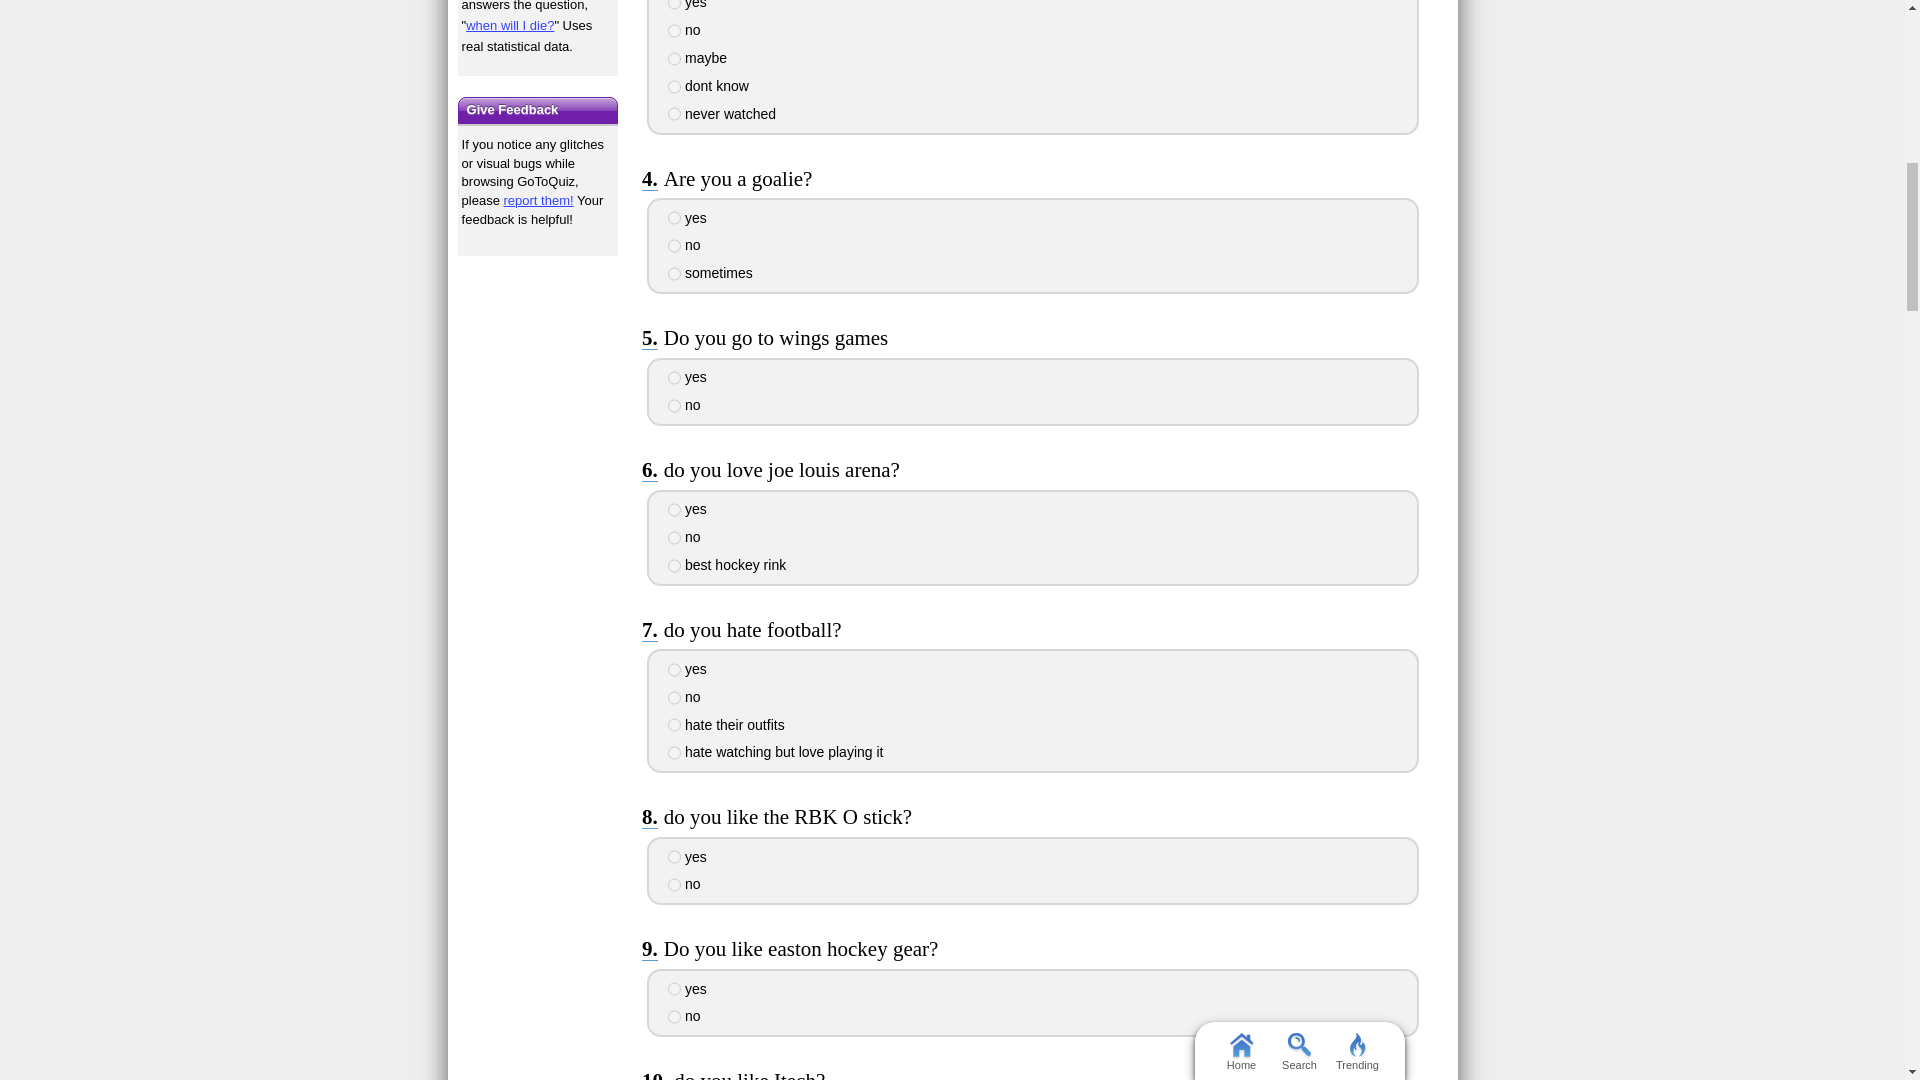 The height and width of the screenshot is (1080, 1920). I want to click on 2, so click(674, 245).